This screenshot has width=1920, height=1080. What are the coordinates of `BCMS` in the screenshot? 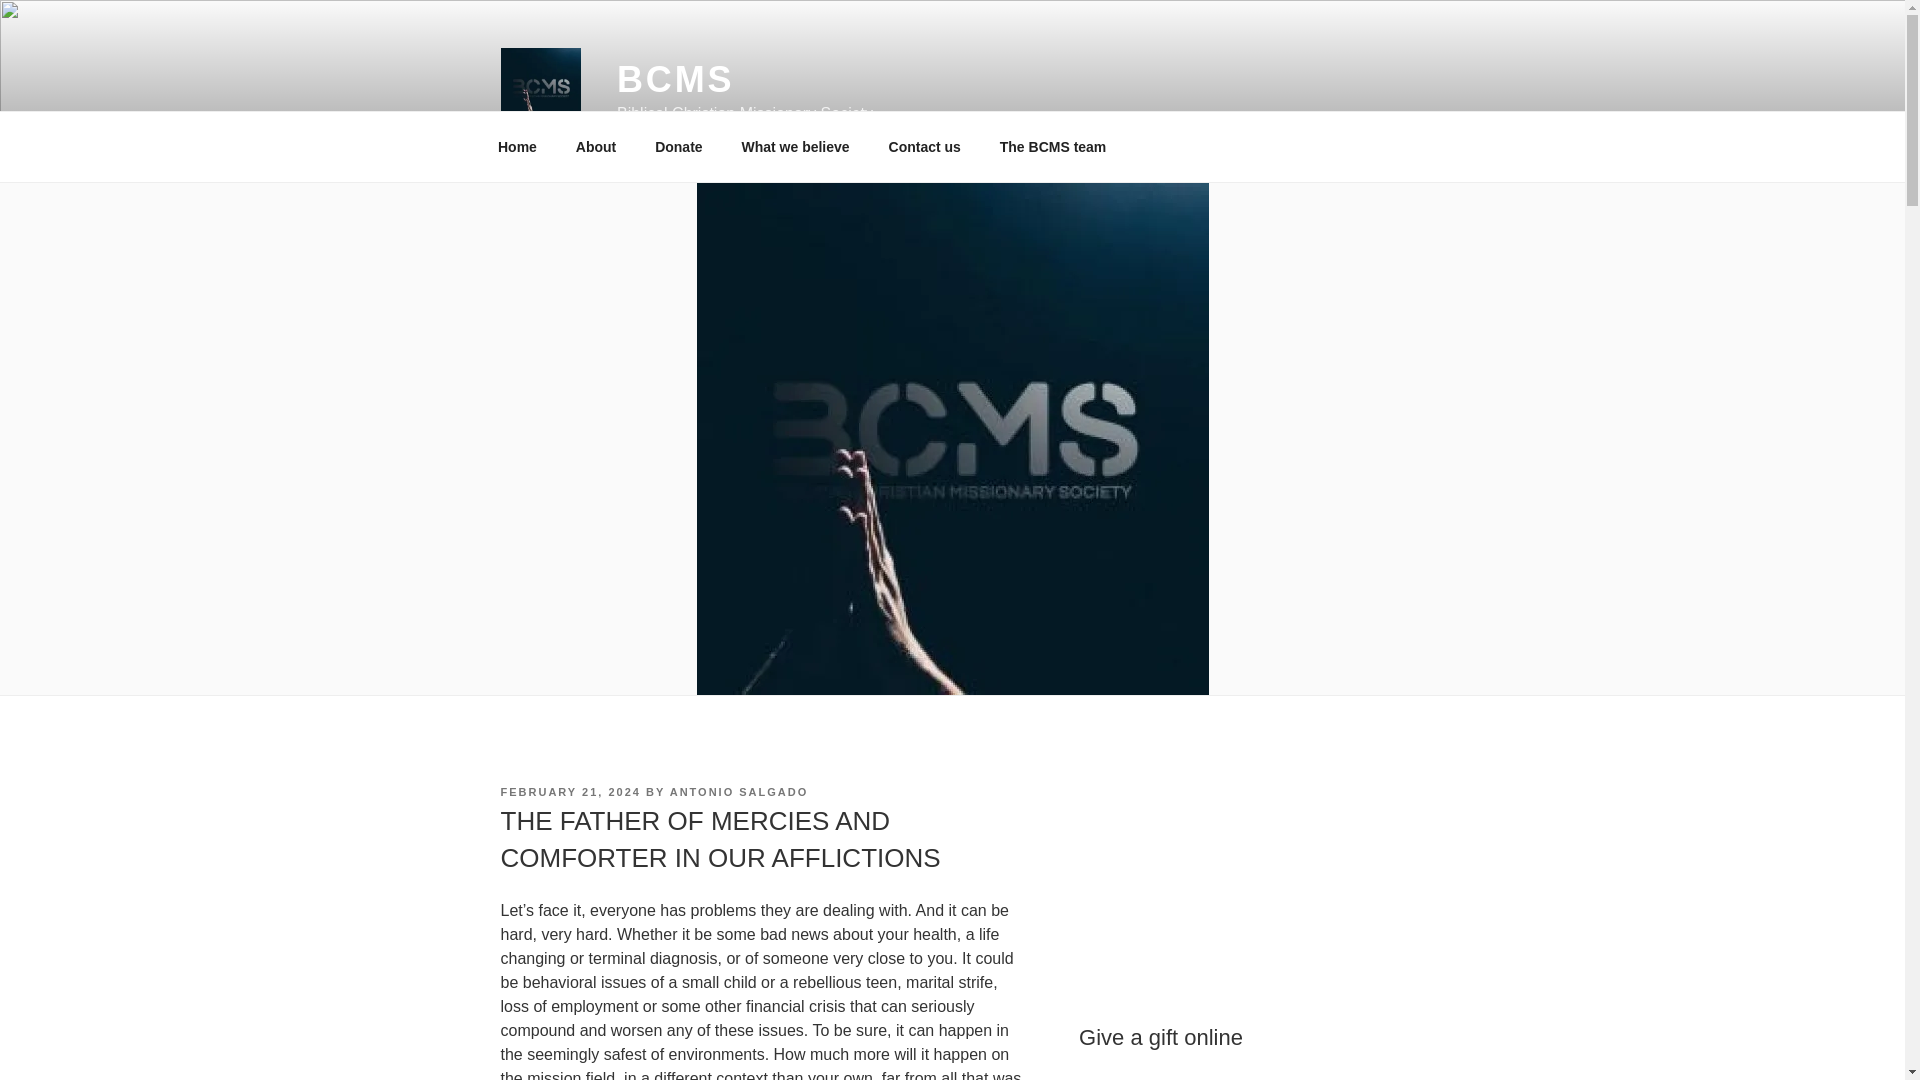 It's located at (676, 80).